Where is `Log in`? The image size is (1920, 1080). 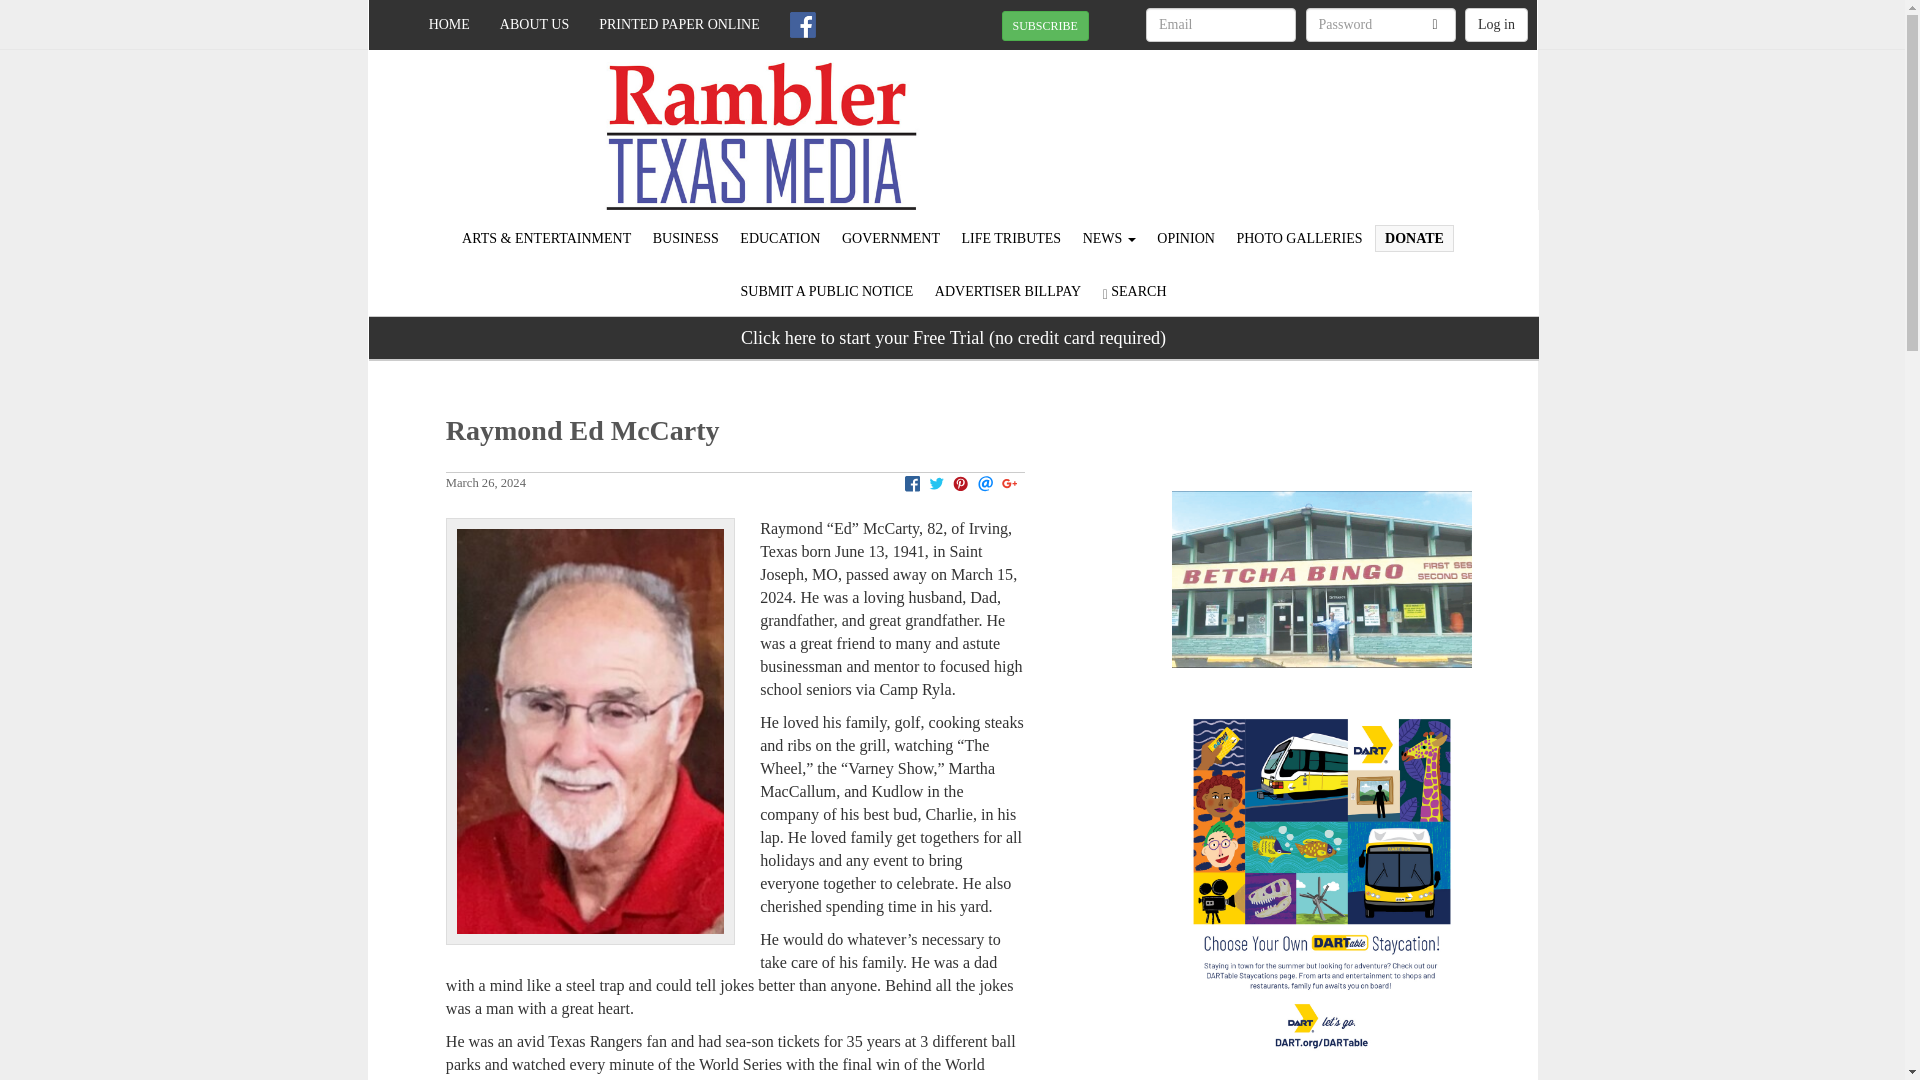 Log in is located at coordinates (1496, 24).